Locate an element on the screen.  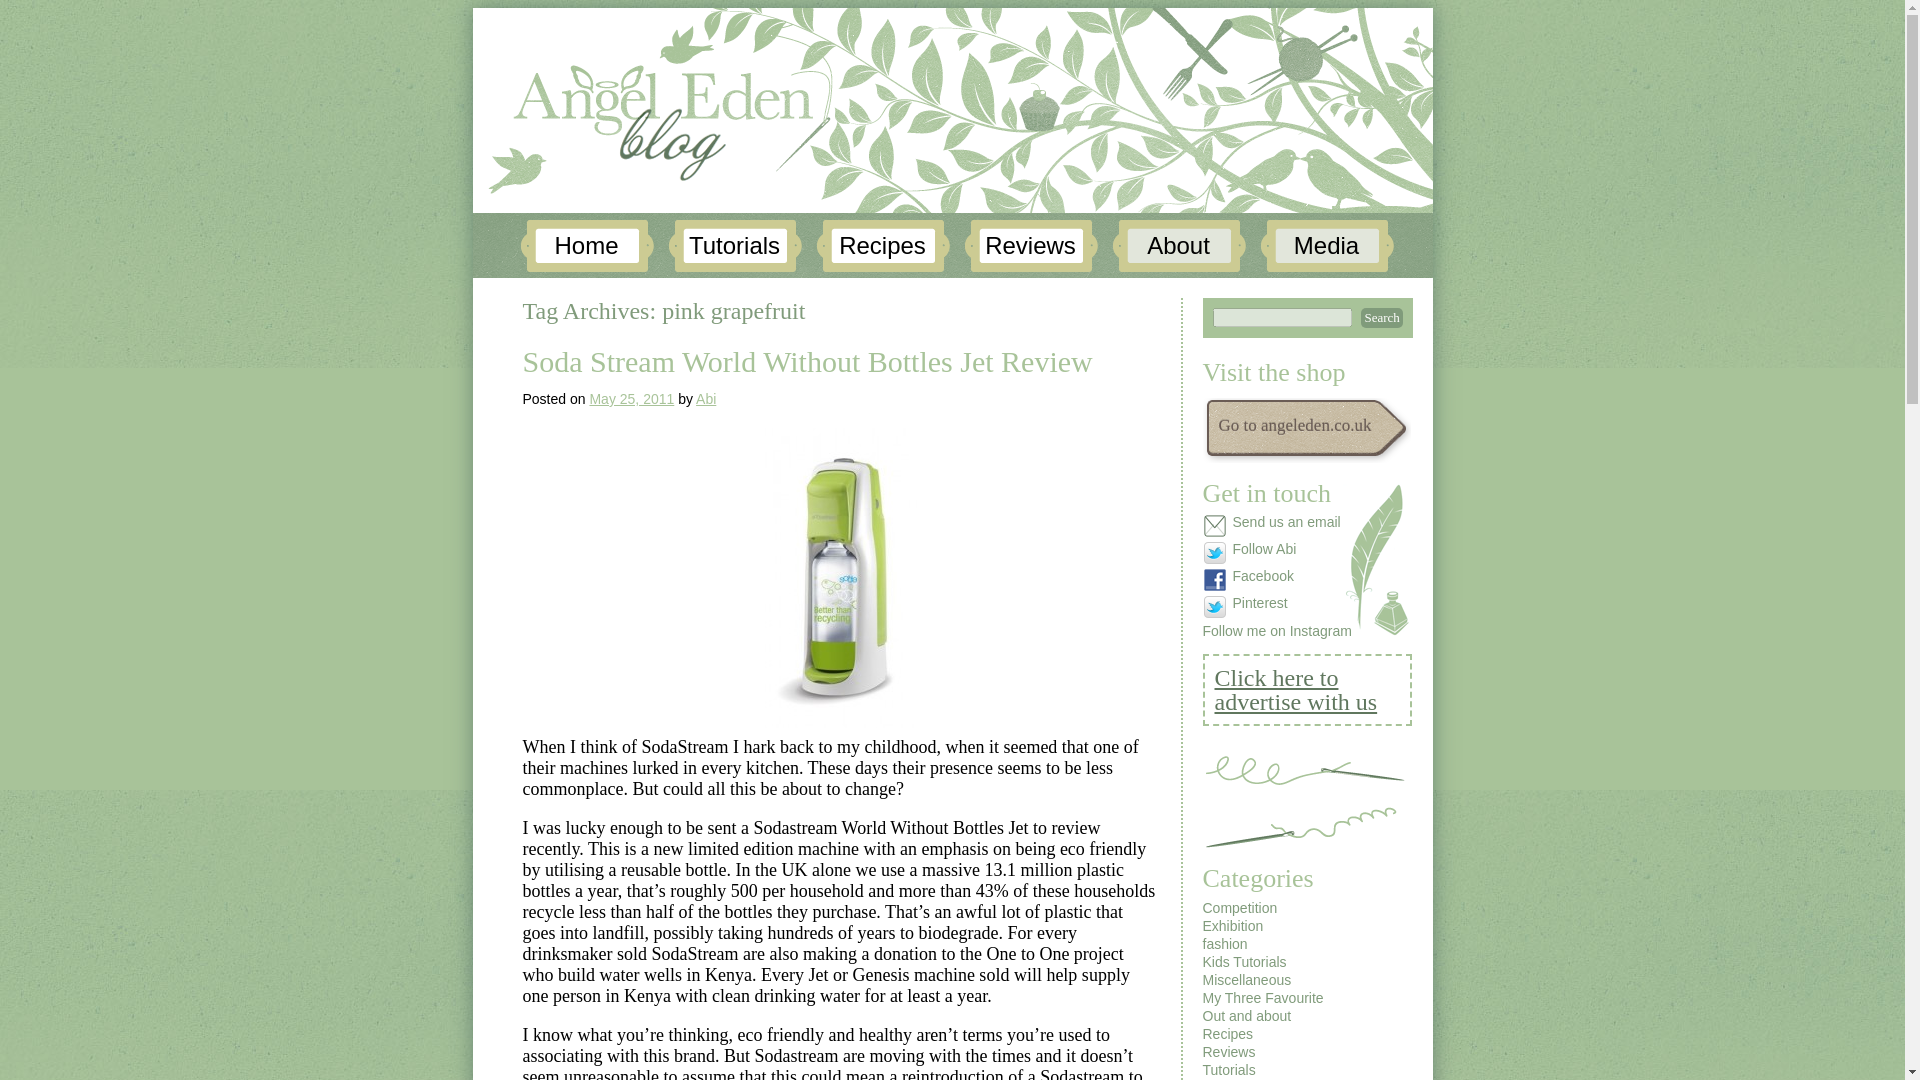
Kids Tutorials is located at coordinates (1244, 961).